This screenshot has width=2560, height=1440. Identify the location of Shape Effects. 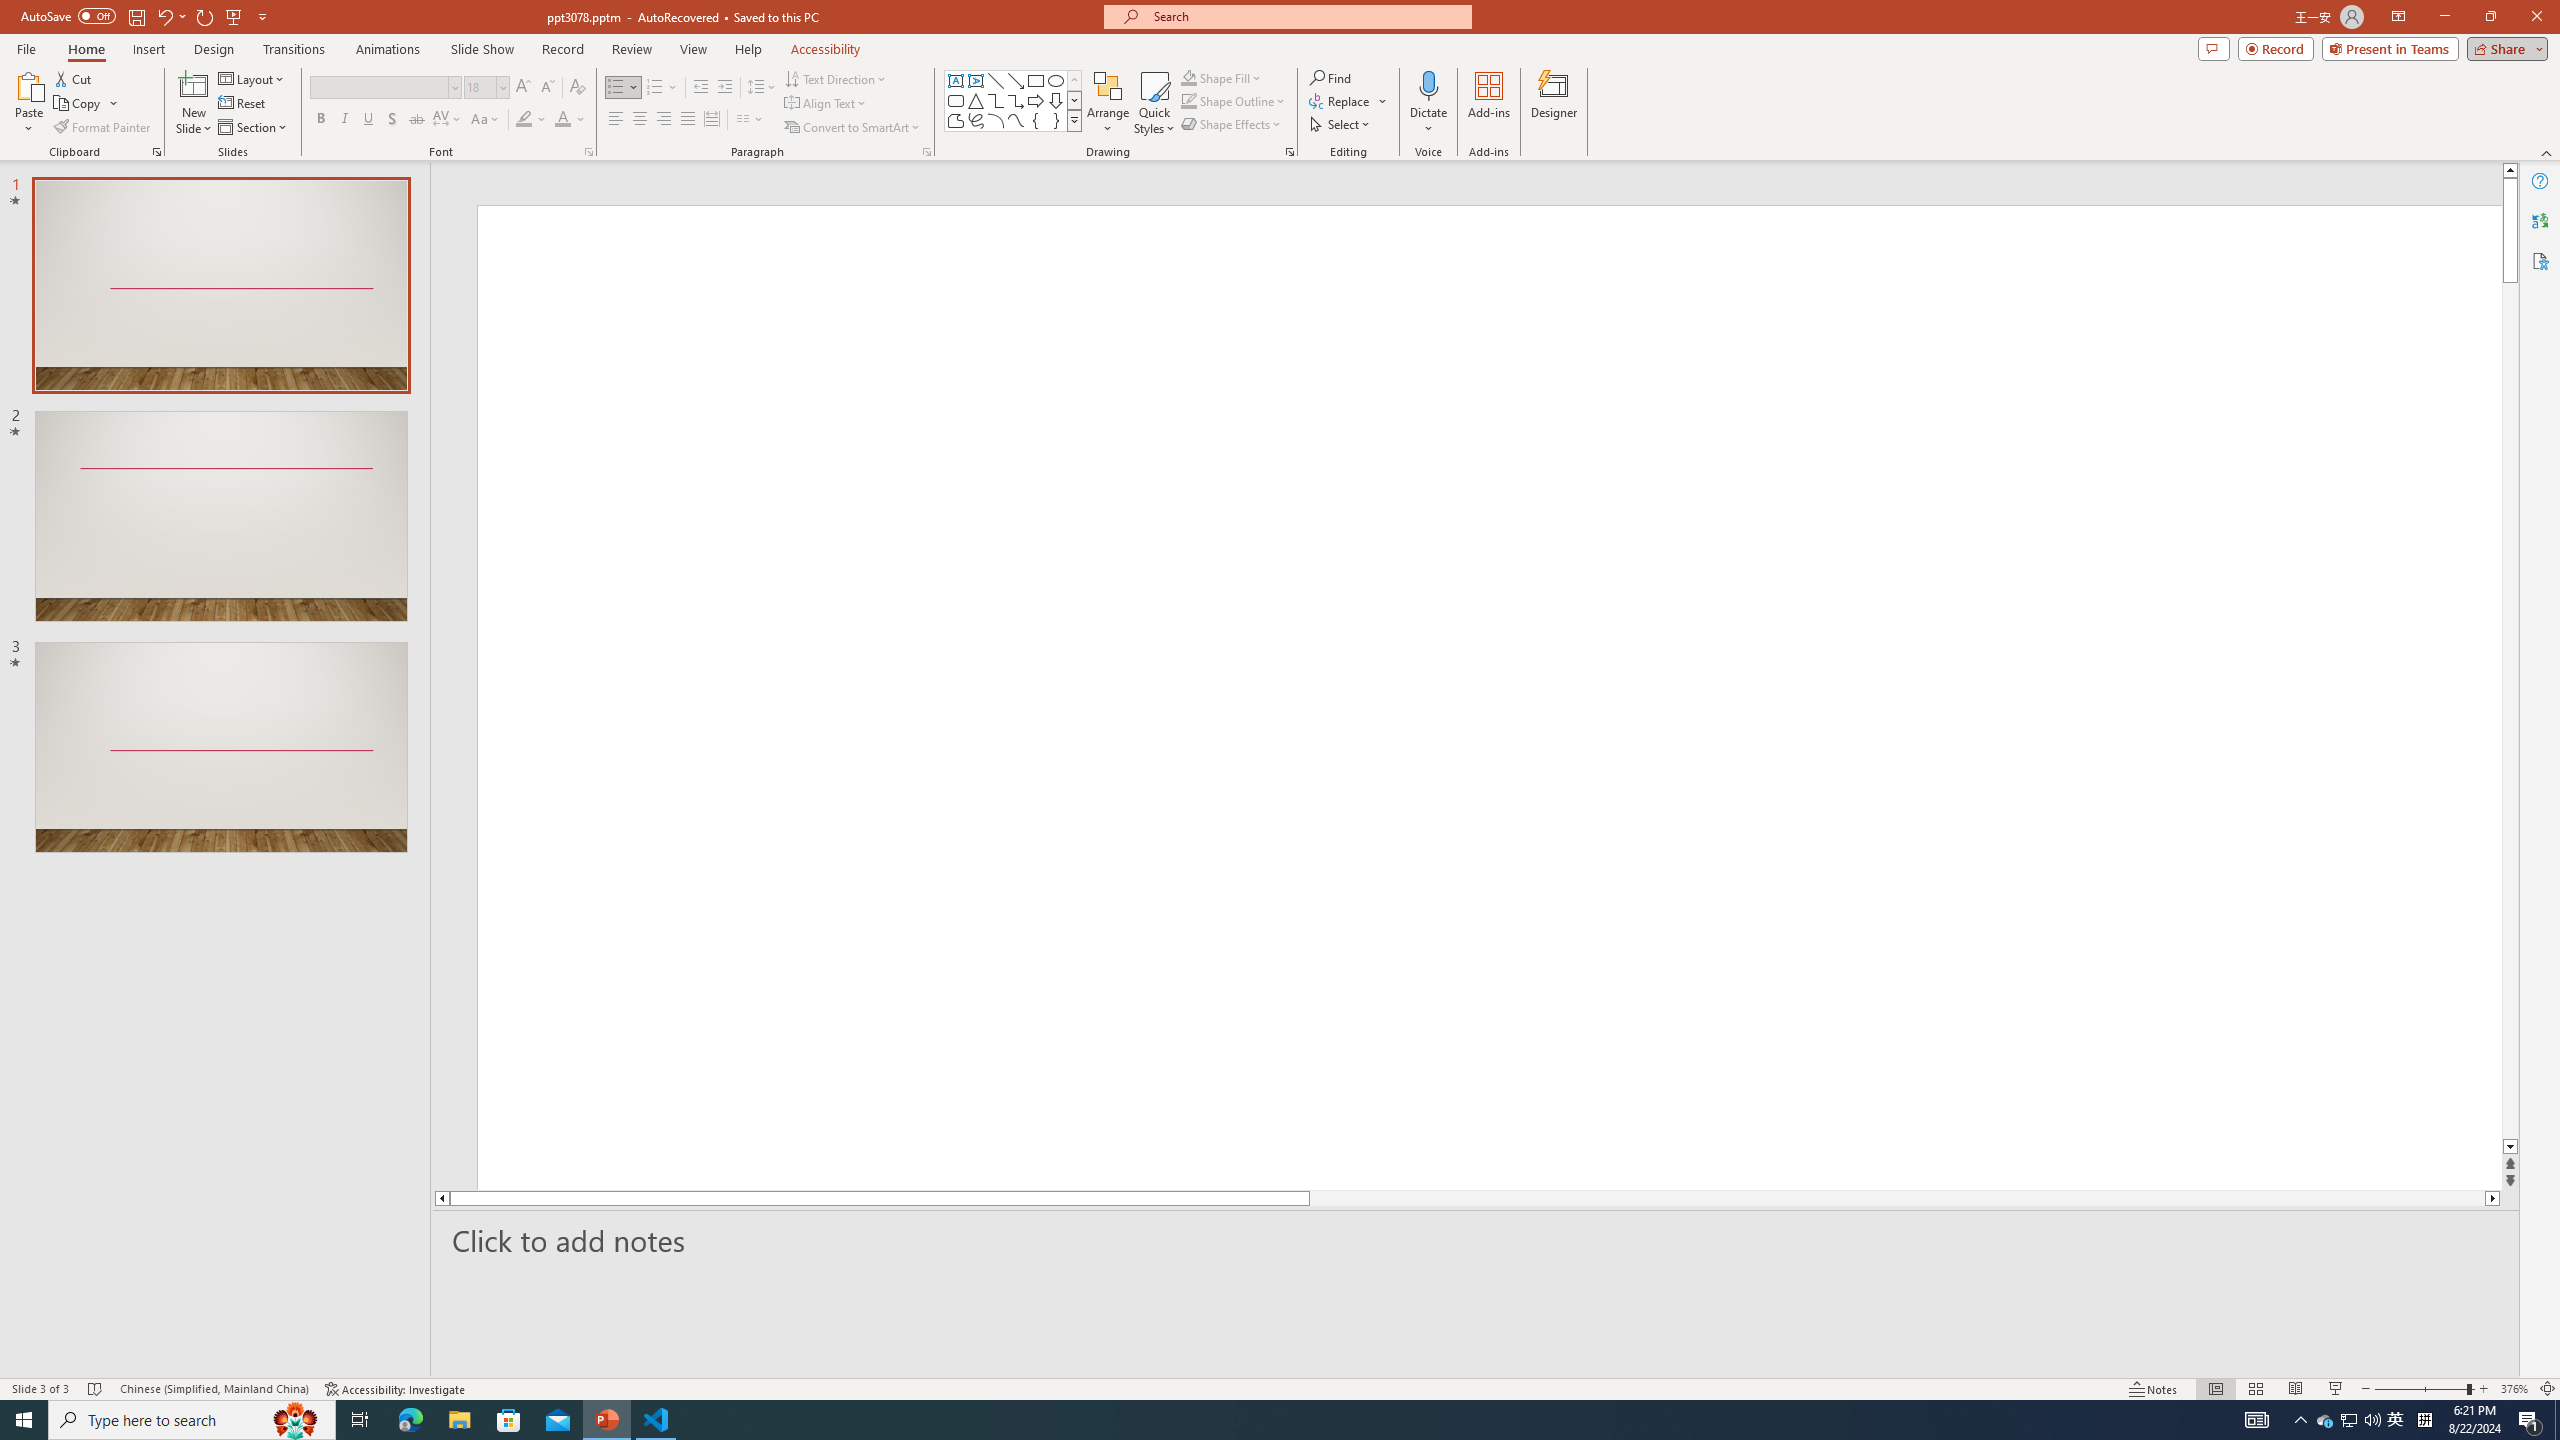
(1232, 124).